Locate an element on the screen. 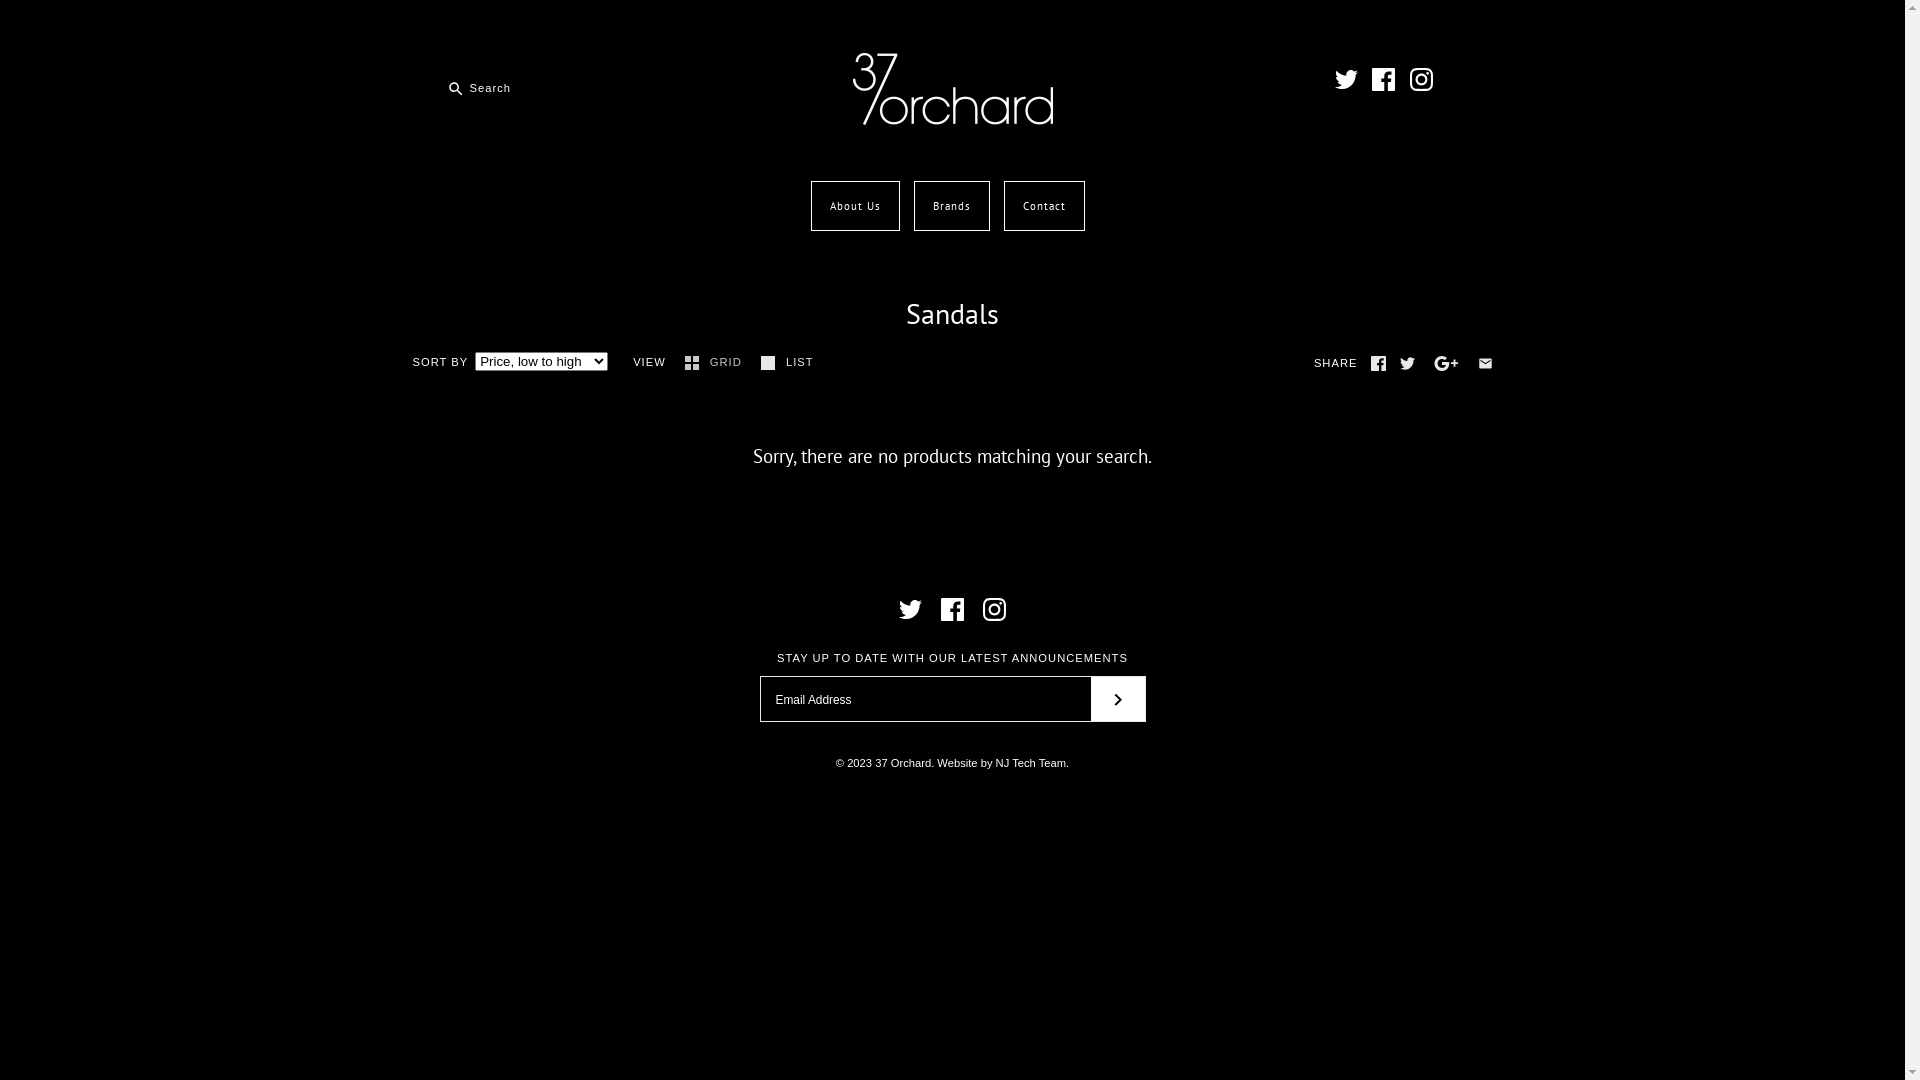 The width and height of the screenshot is (1920, 1080). 37 Orchard is located at coordinates (952, 64).